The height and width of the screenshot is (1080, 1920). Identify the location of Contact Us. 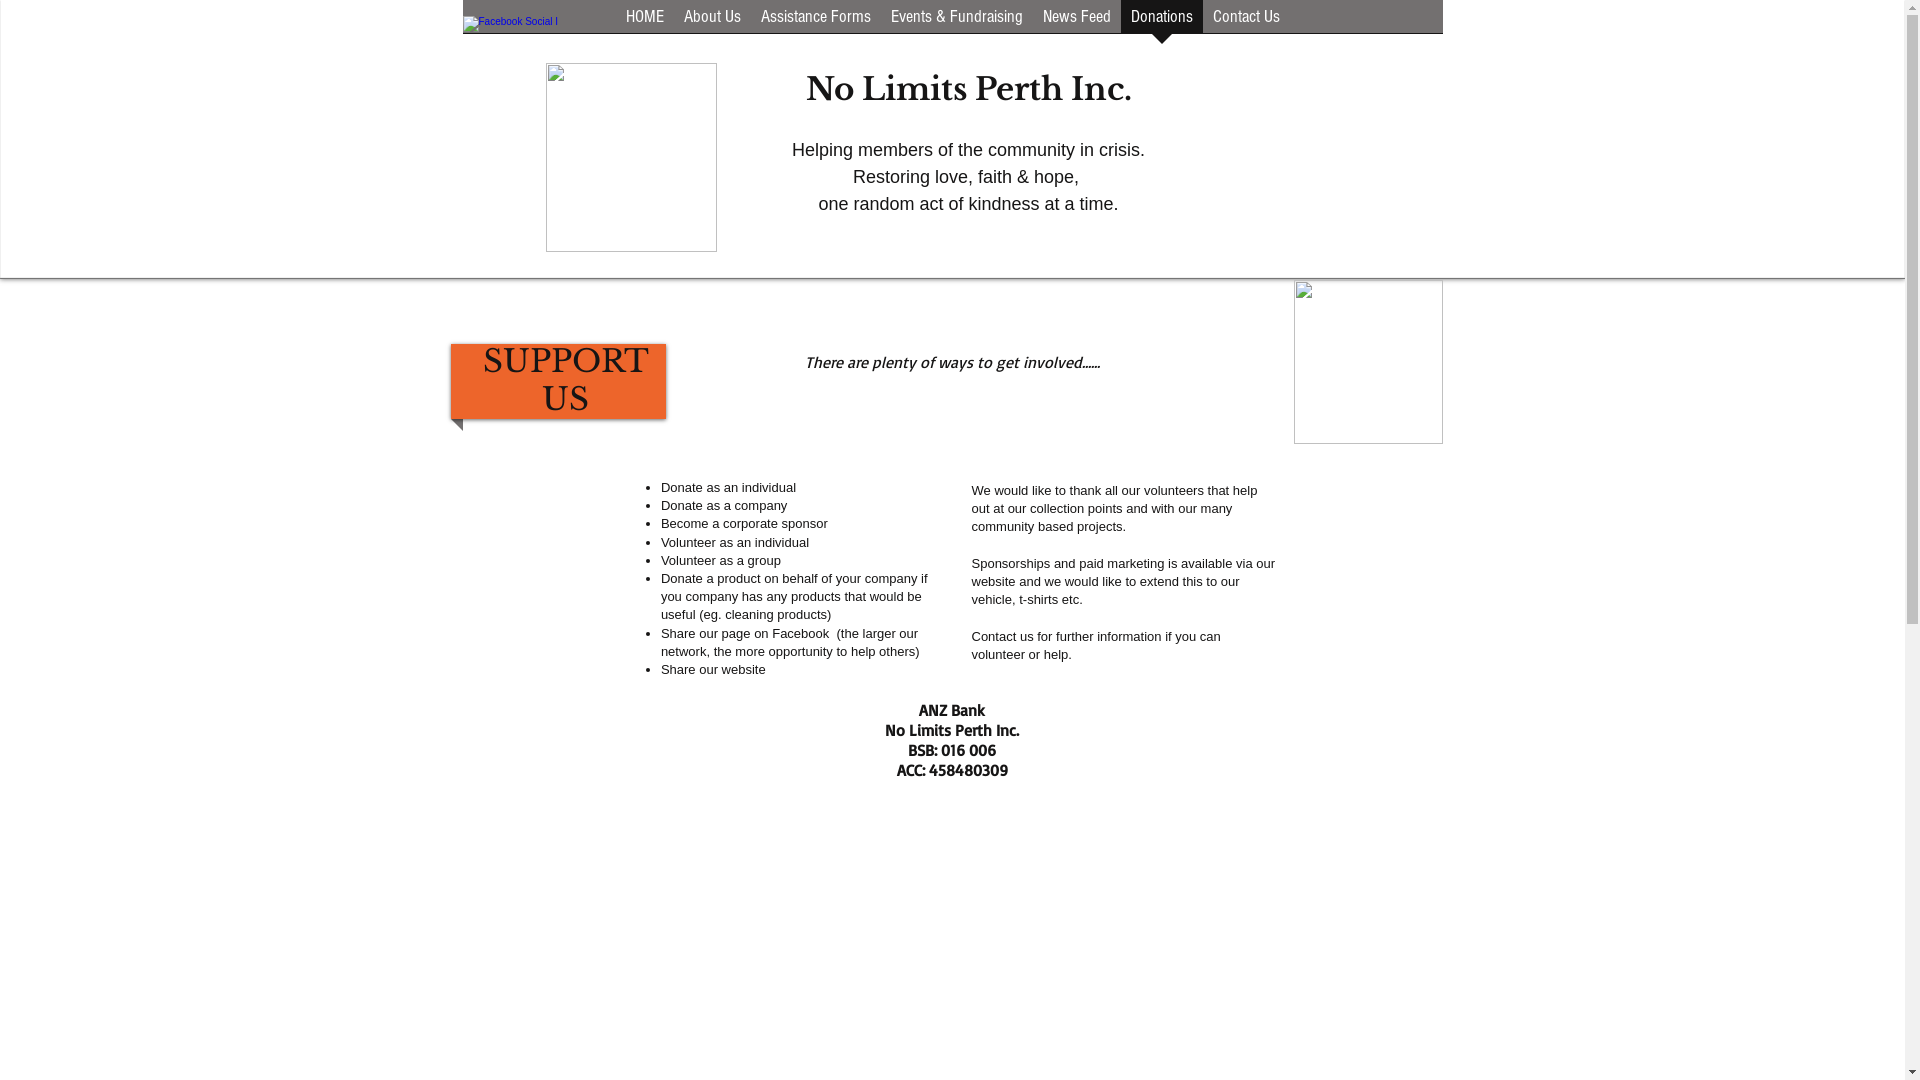
(1246, 23).